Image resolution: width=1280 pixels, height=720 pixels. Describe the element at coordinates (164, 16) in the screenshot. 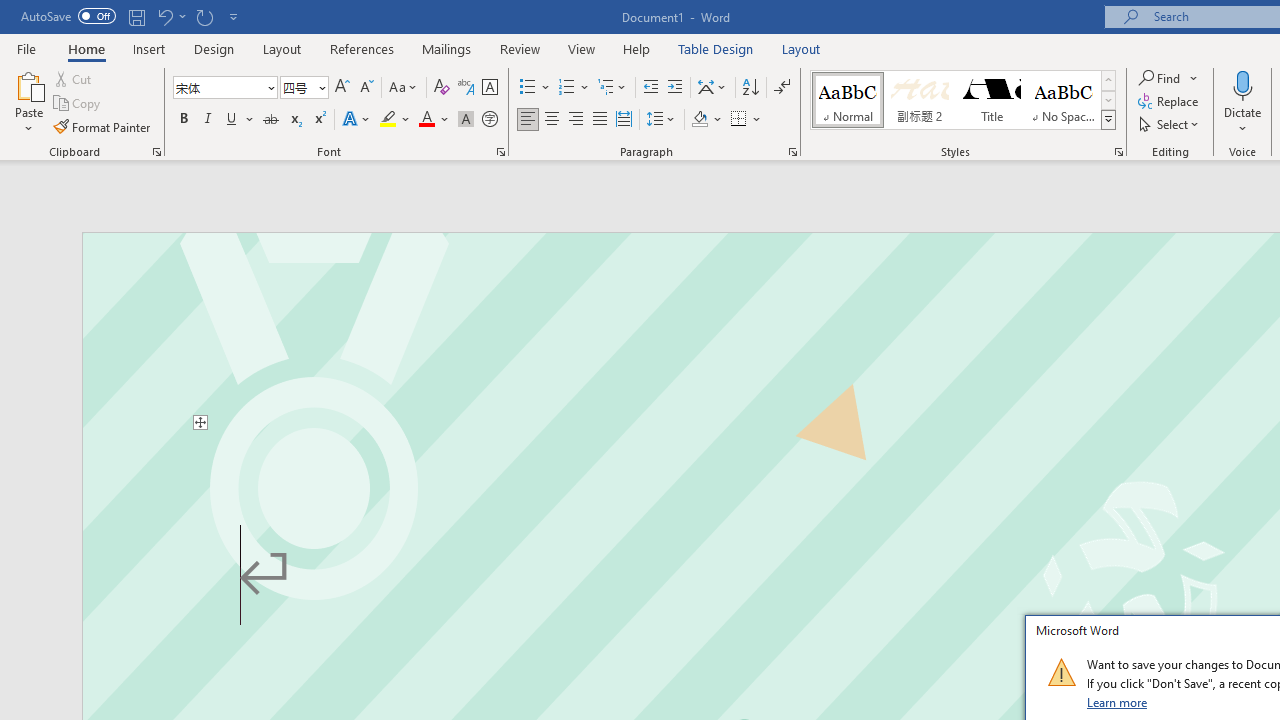

I see `Undo Text Fill Effect` at that location.